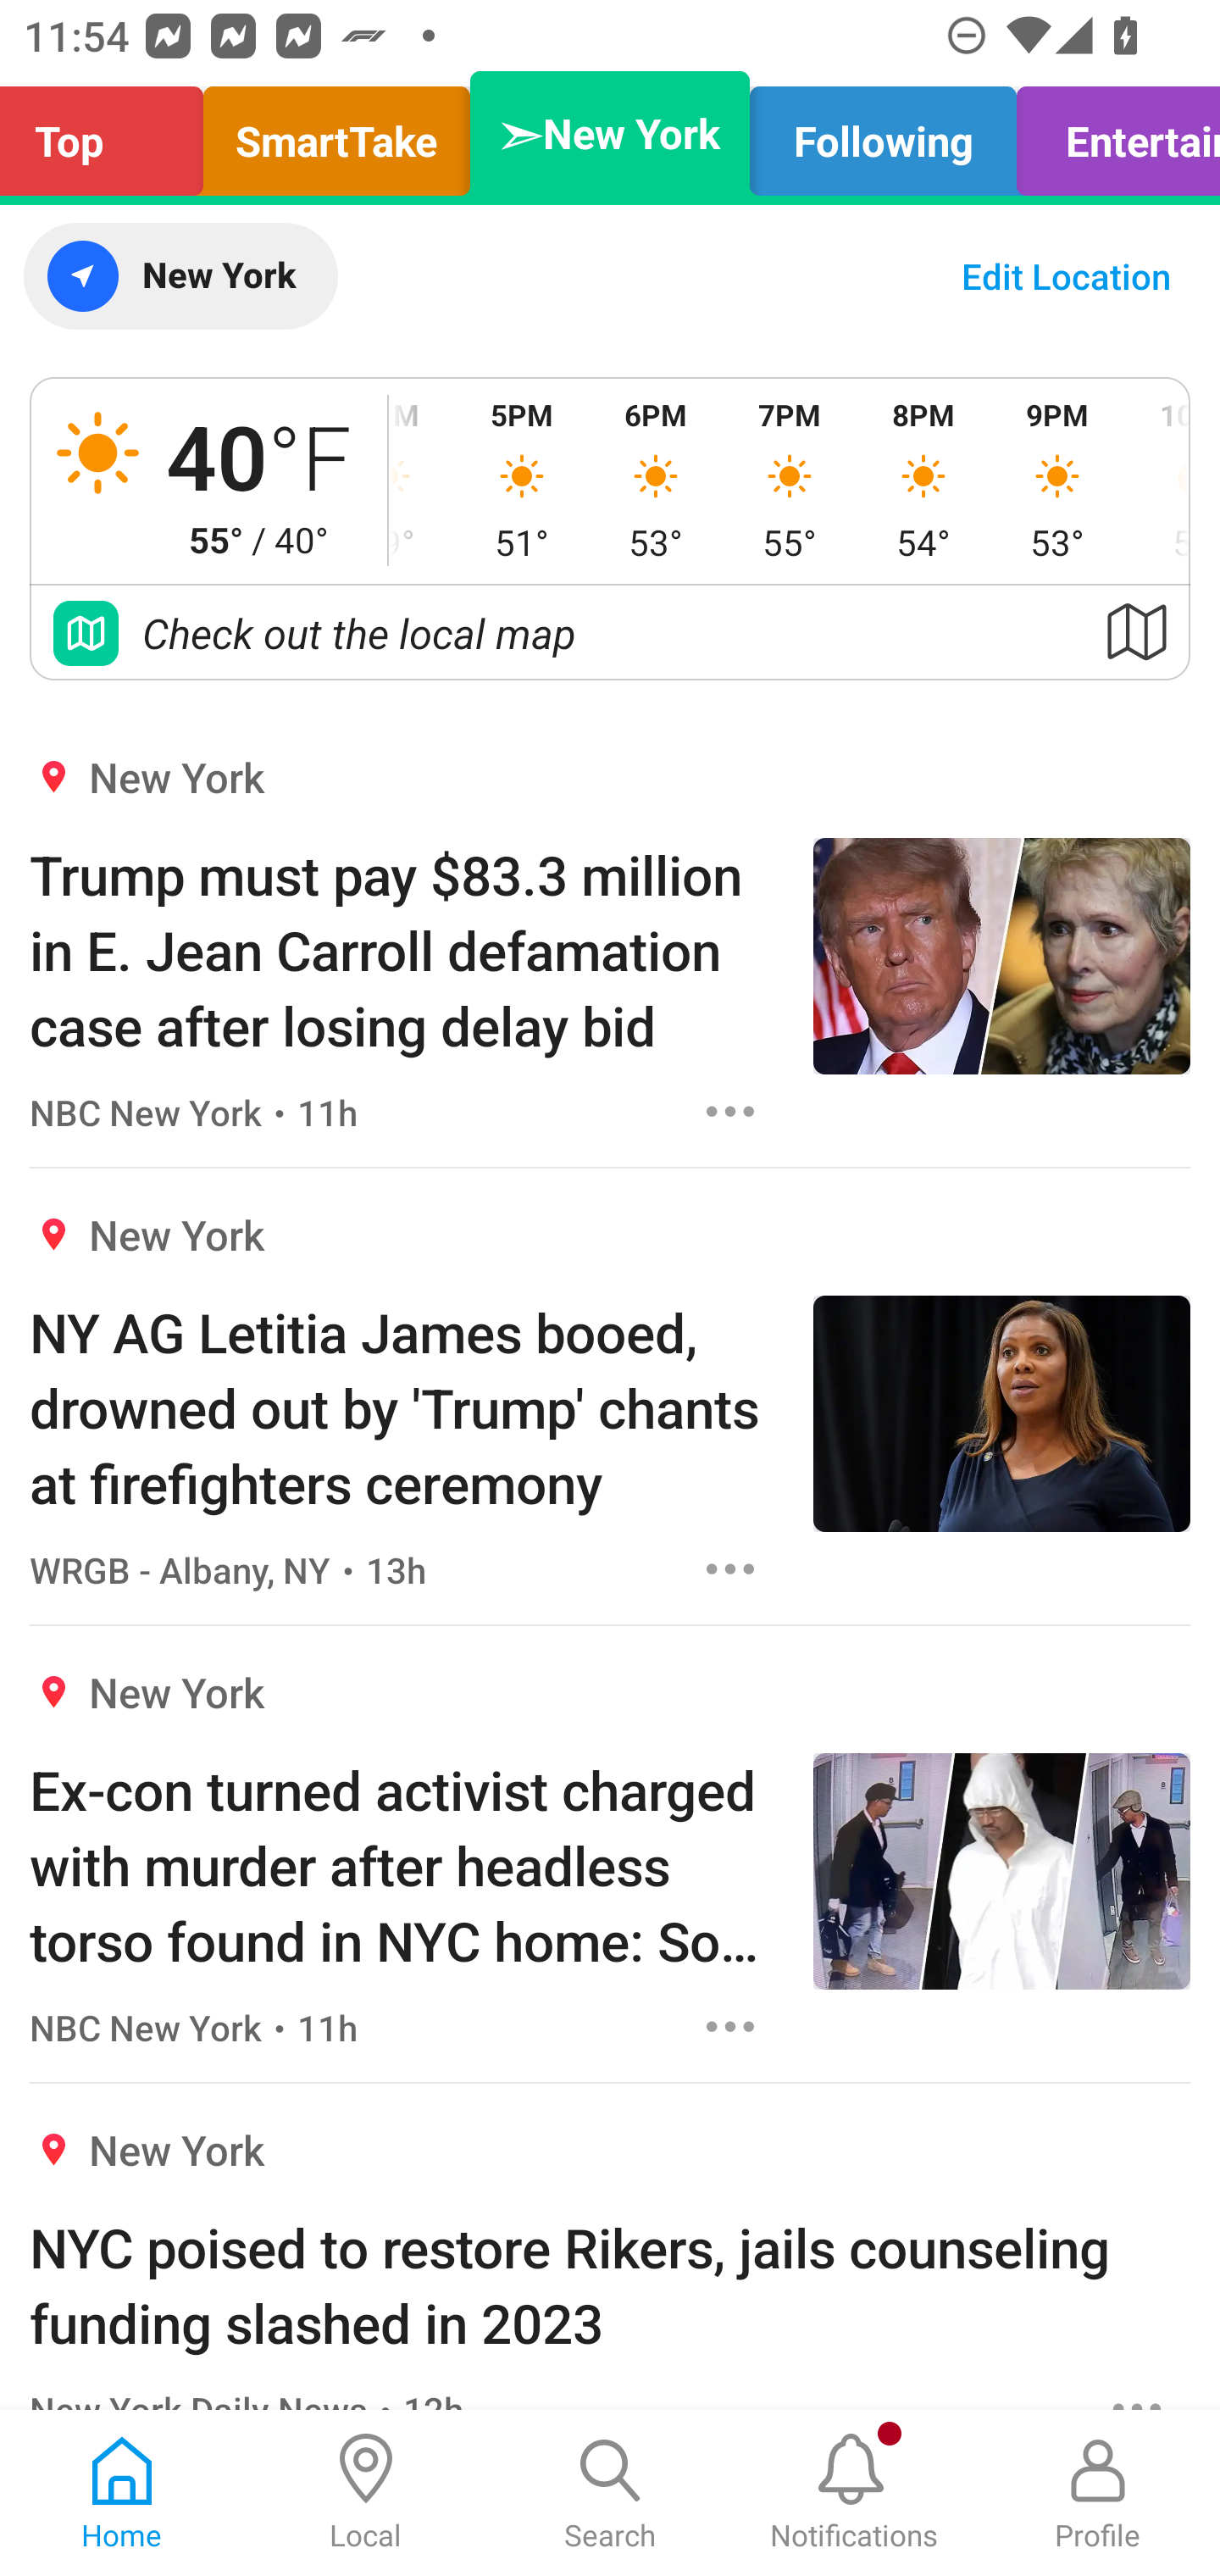  Describe the element at coordinates (610, 134) in the screenshot. I see `➣New York` at that location.